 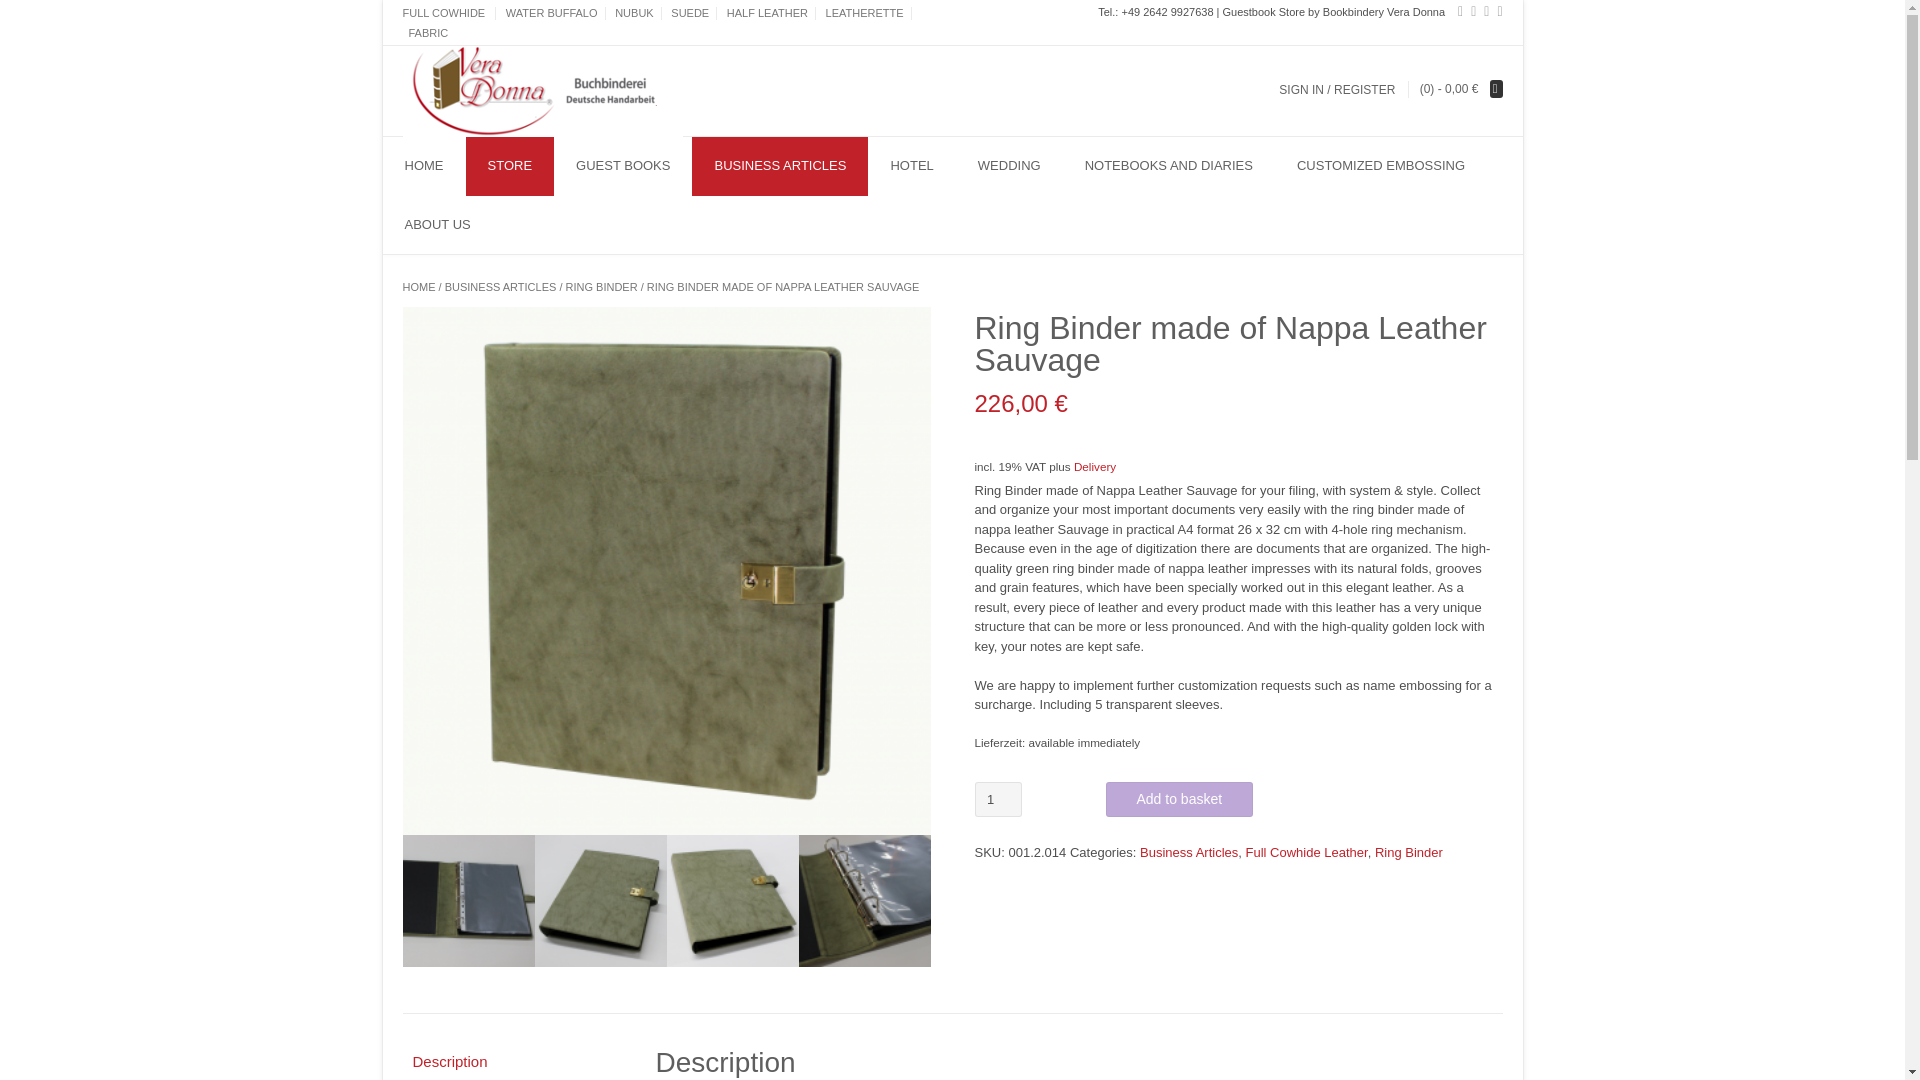 I want to click on FULL COWHIDE, so click(x=448, y=13).